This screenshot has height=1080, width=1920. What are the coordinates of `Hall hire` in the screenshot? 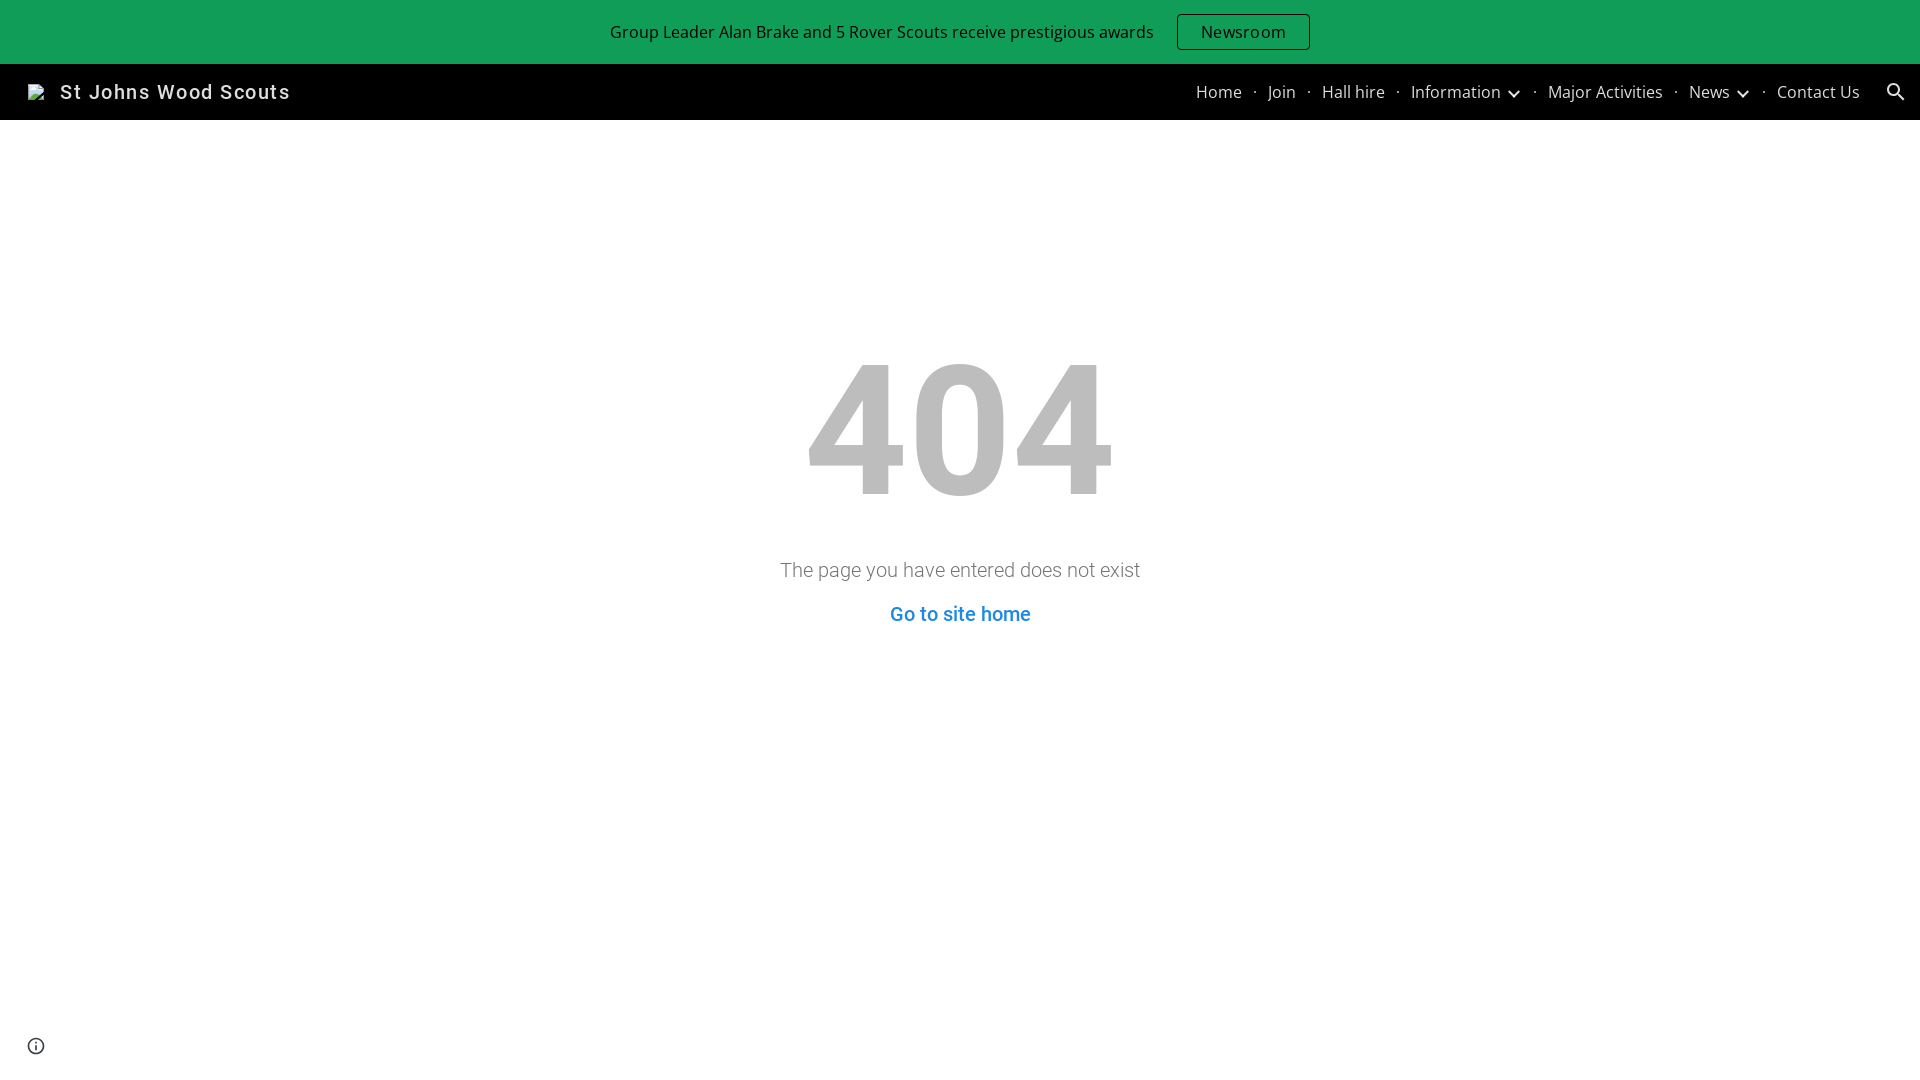 It's located at (1354, 92).